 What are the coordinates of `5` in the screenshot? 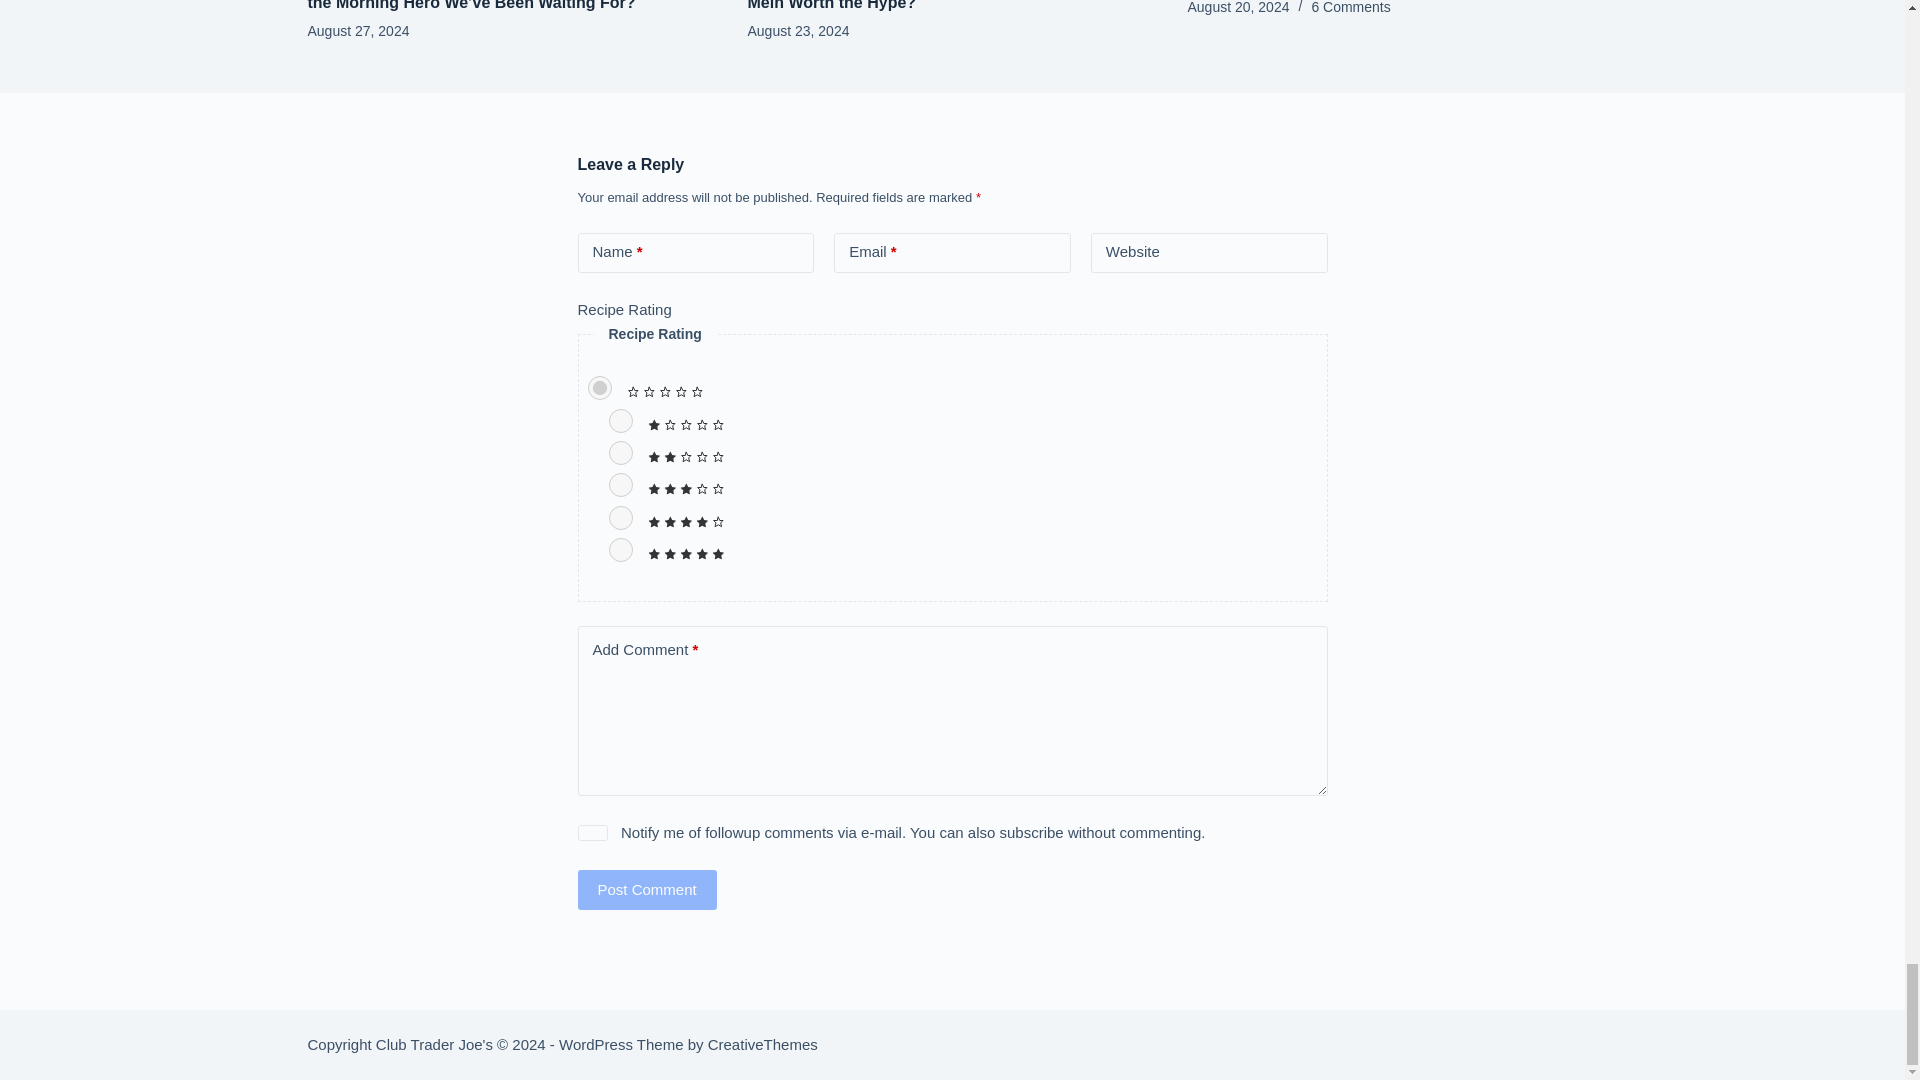 It's located at (620, 549).